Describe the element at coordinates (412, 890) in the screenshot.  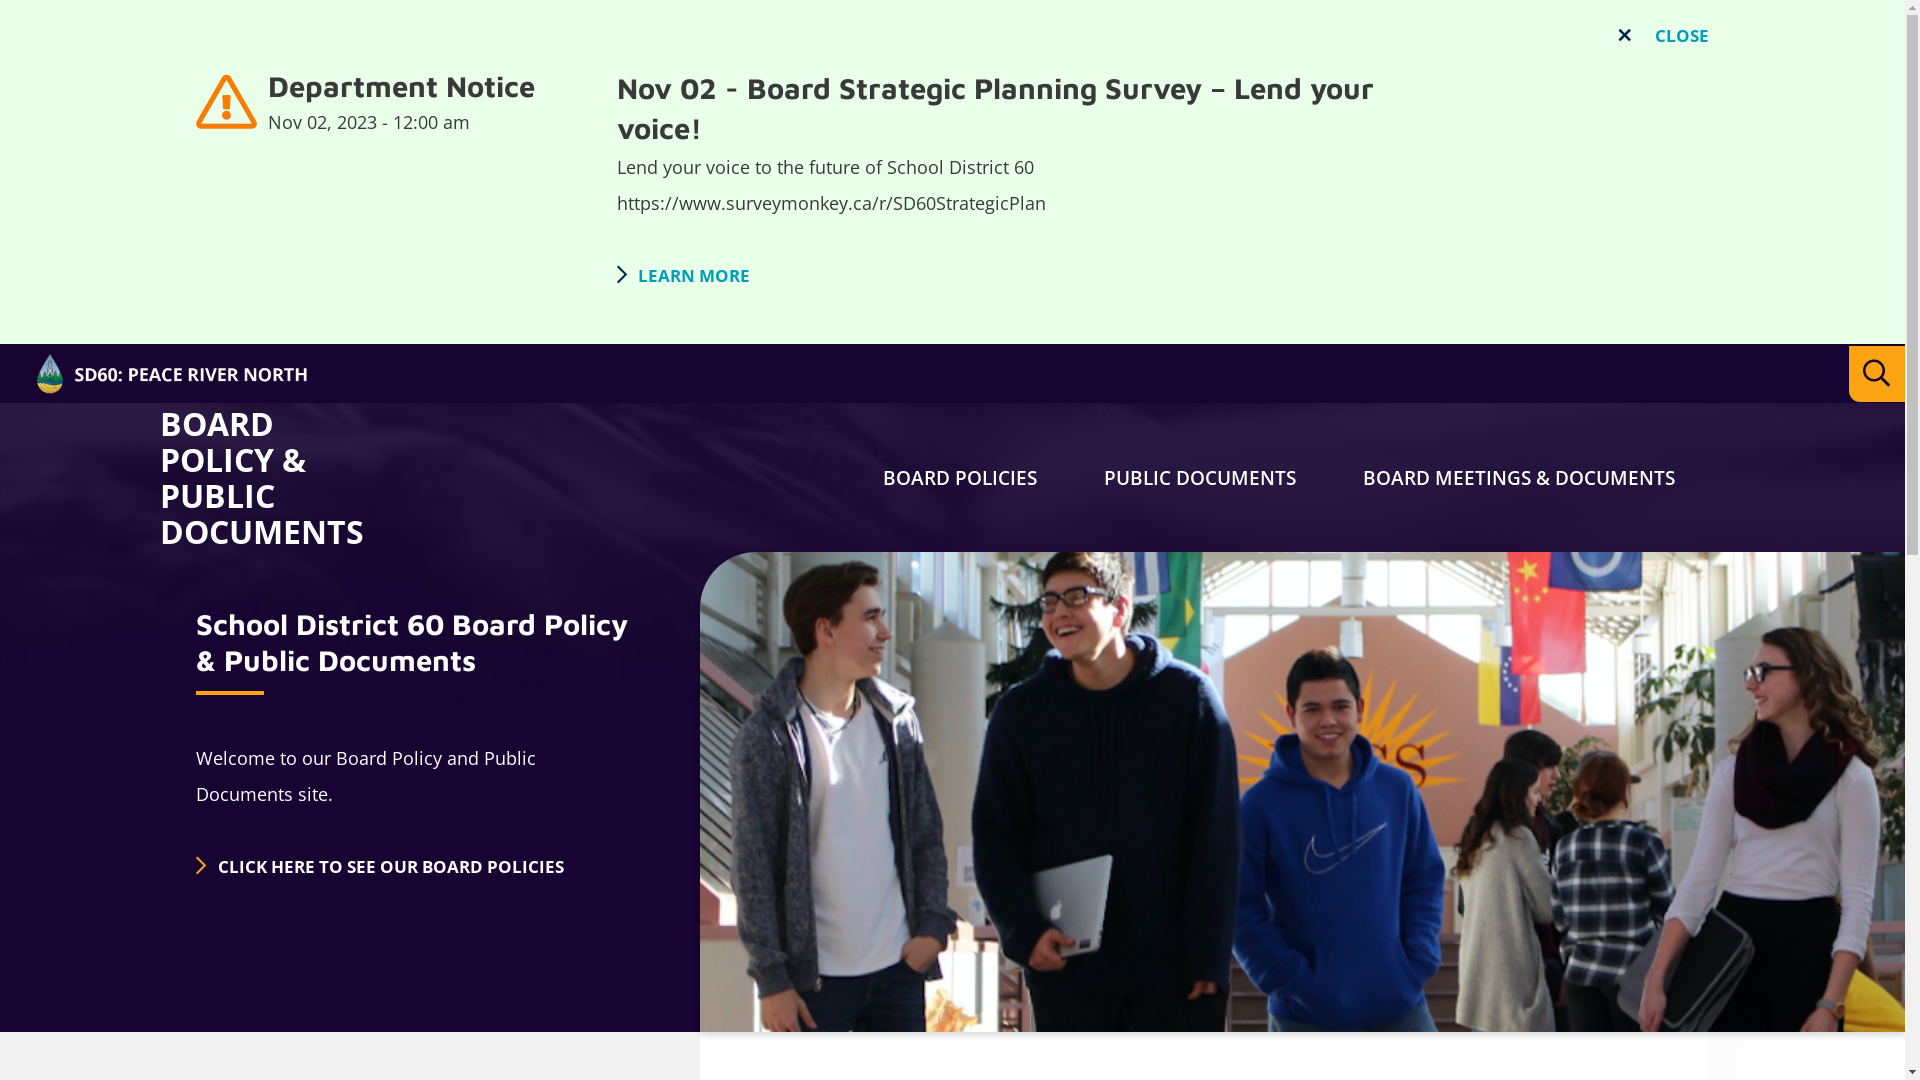
I see `CLICK HERE TO SEE OUR BOARD POLICIES` at that location.